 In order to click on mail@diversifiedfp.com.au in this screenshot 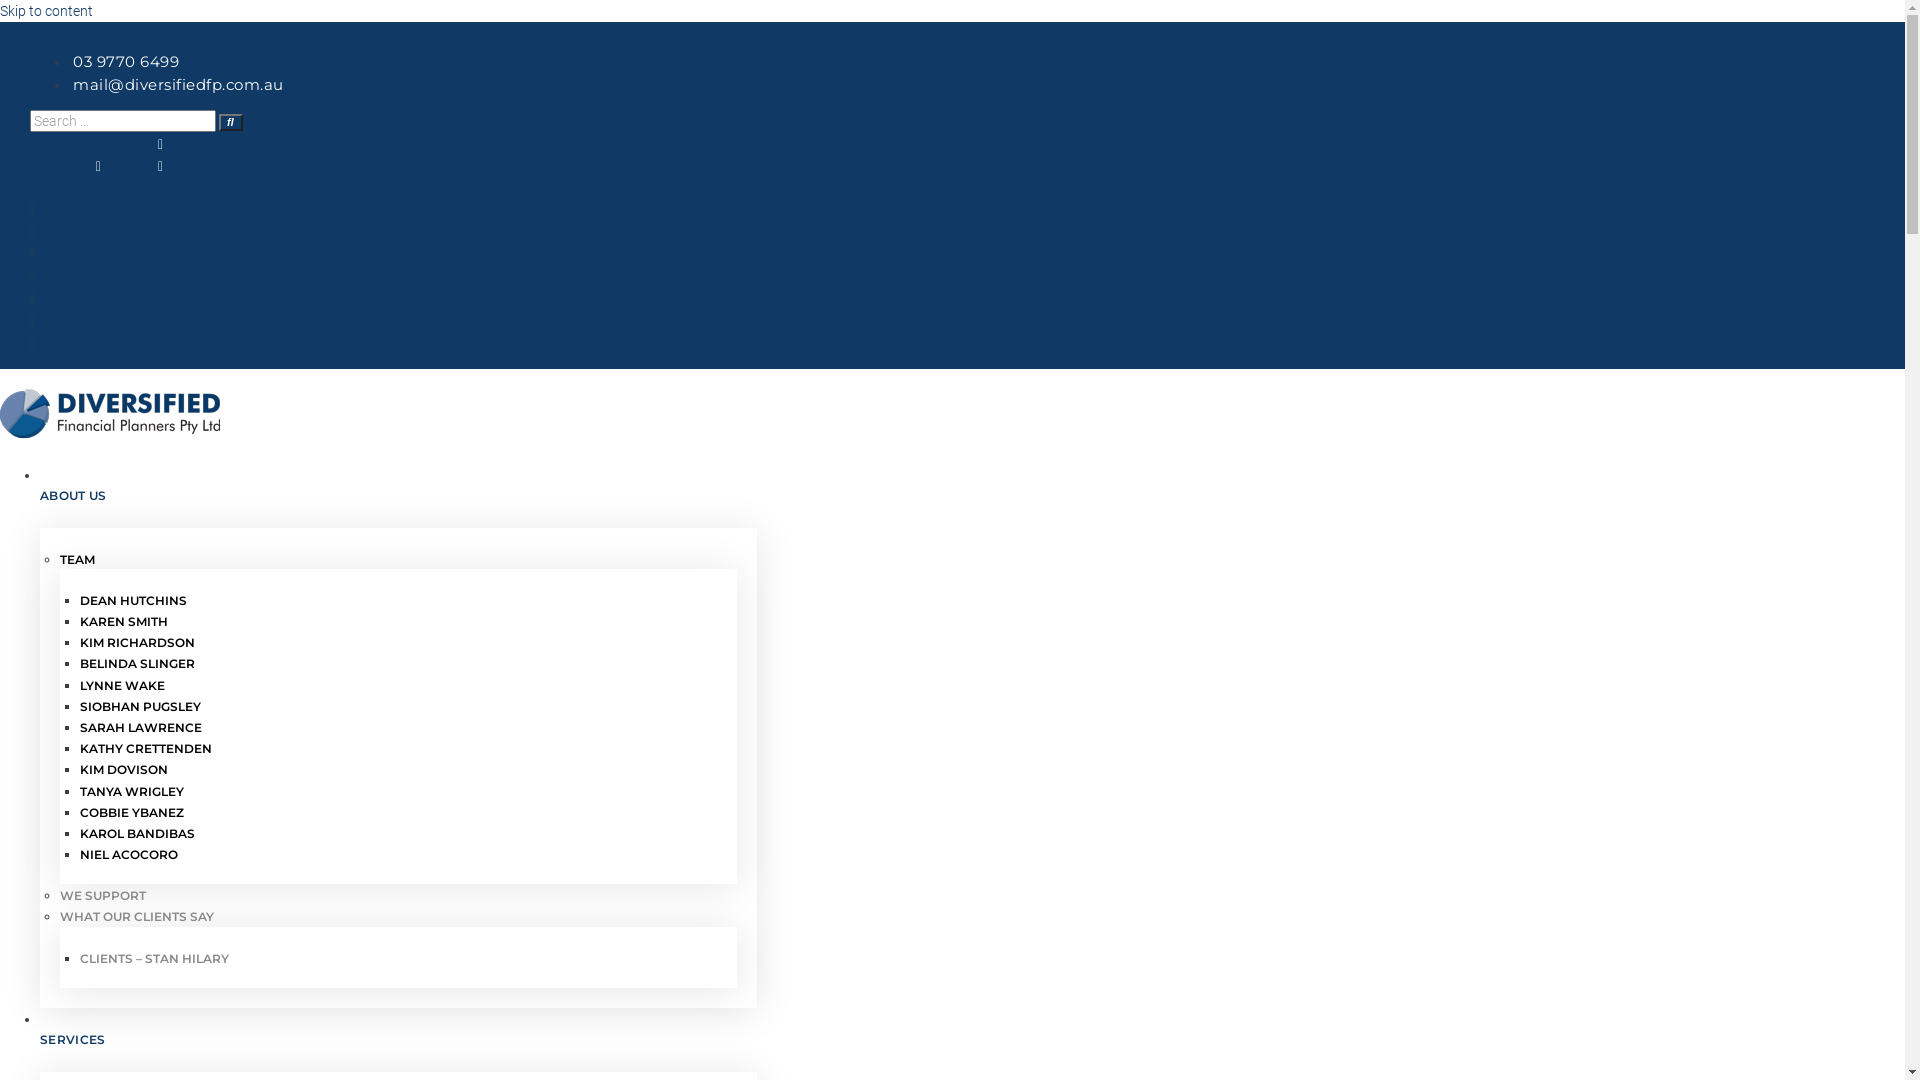, I will do `click(177, 84)`.